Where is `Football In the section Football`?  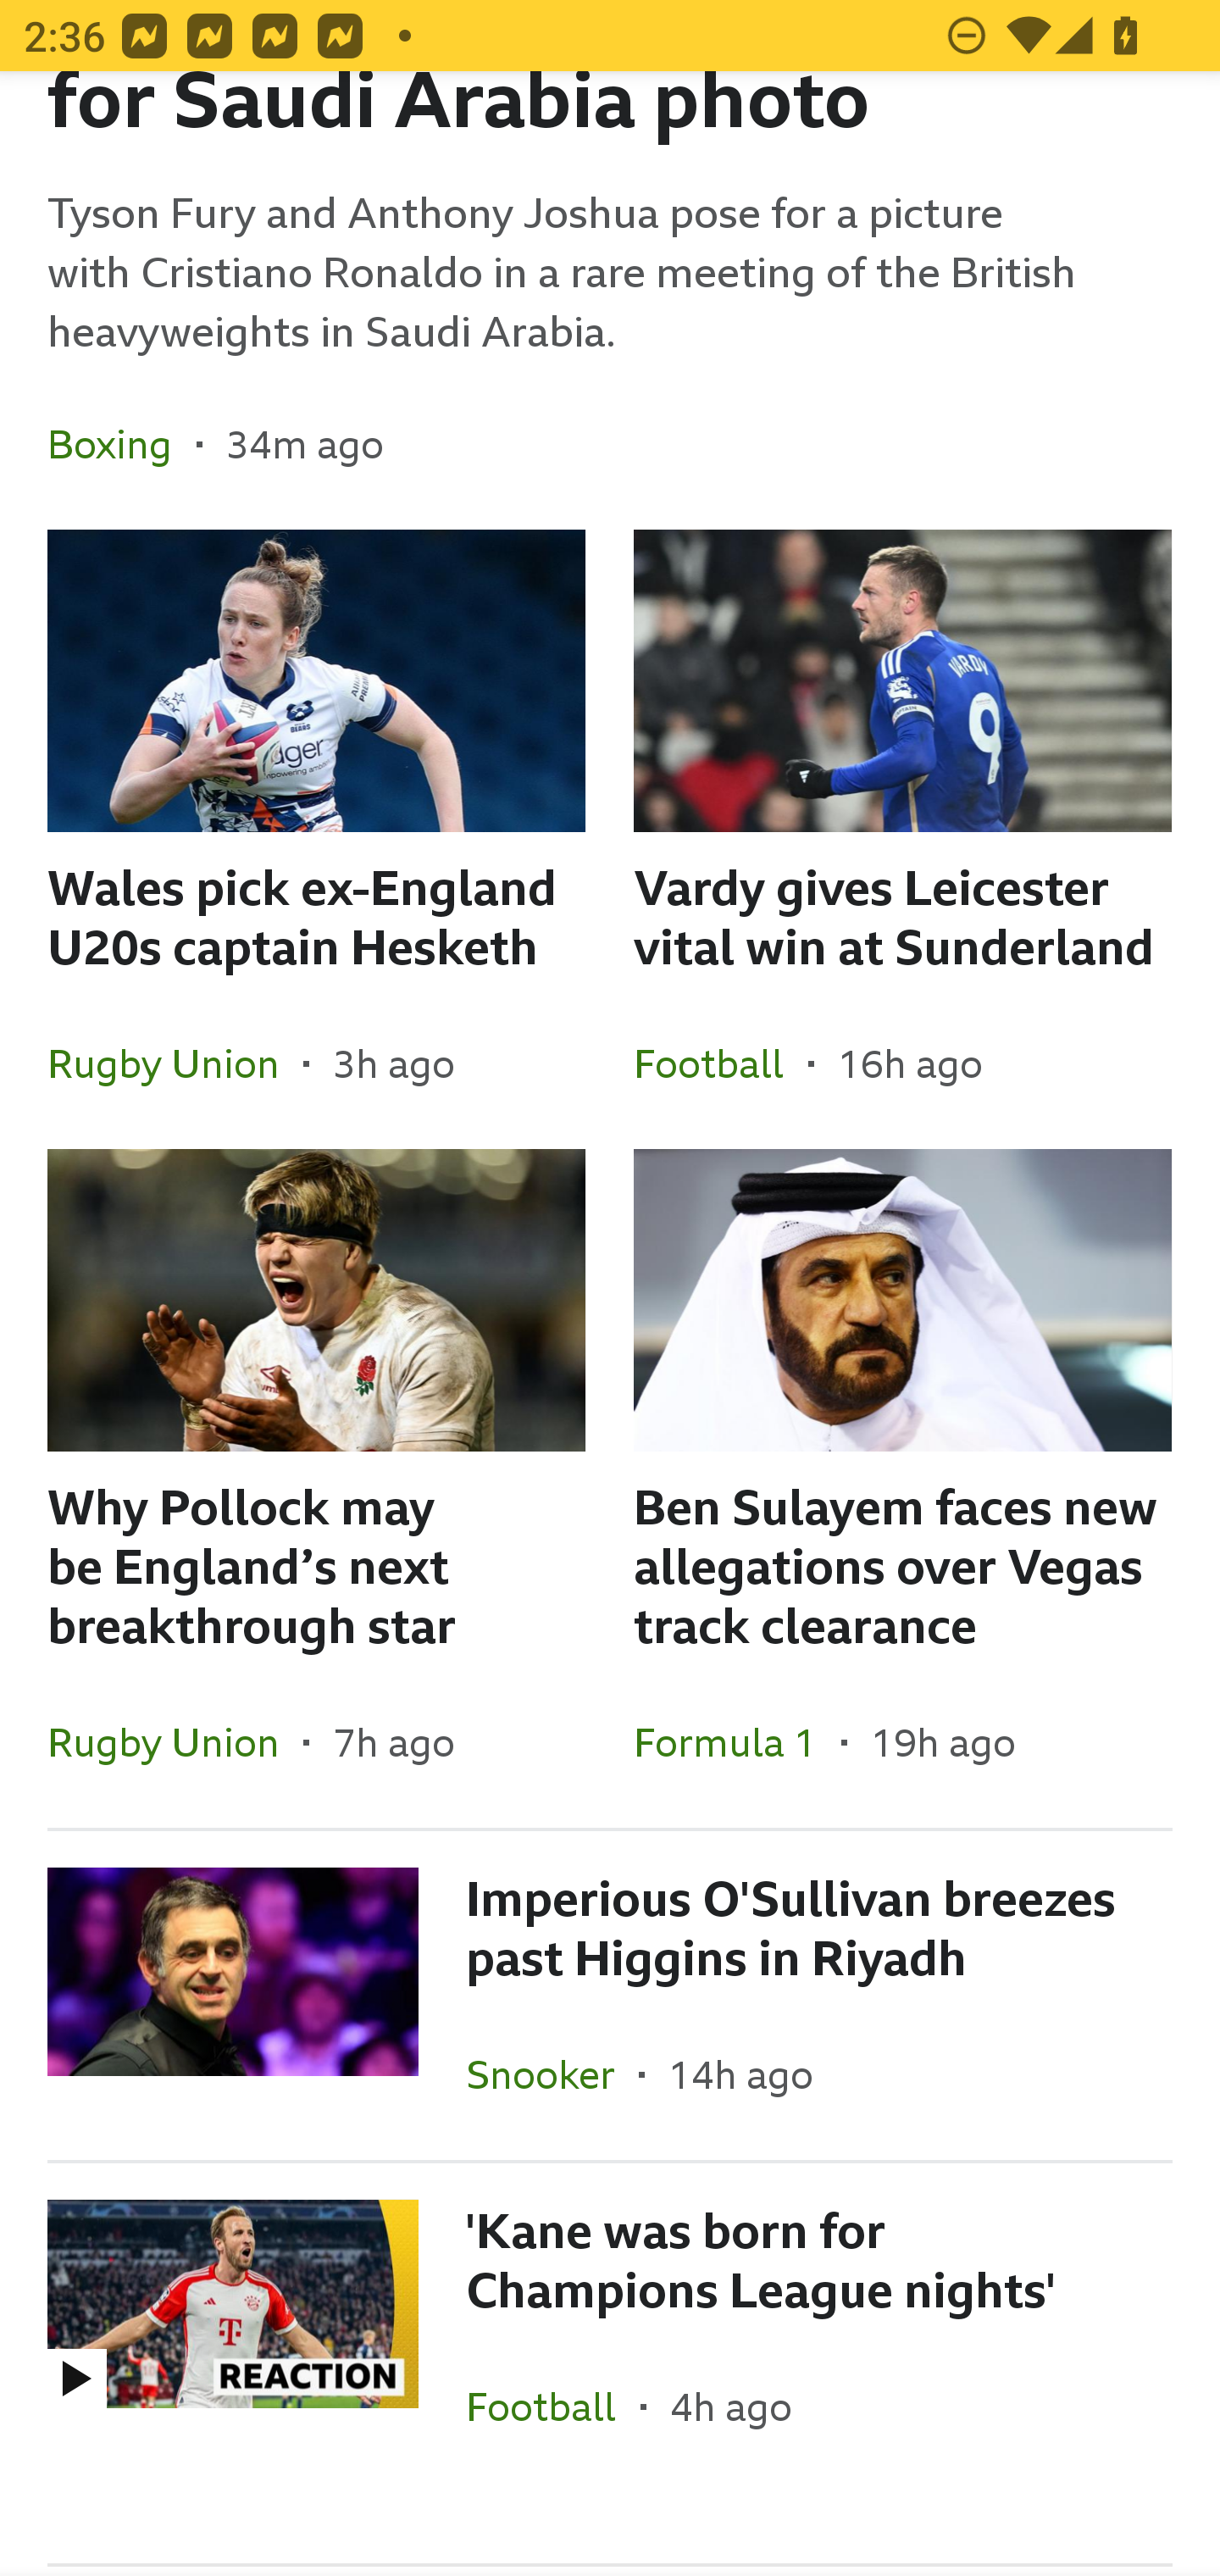 Football In the section Football is located at coordinates (720, 1063).